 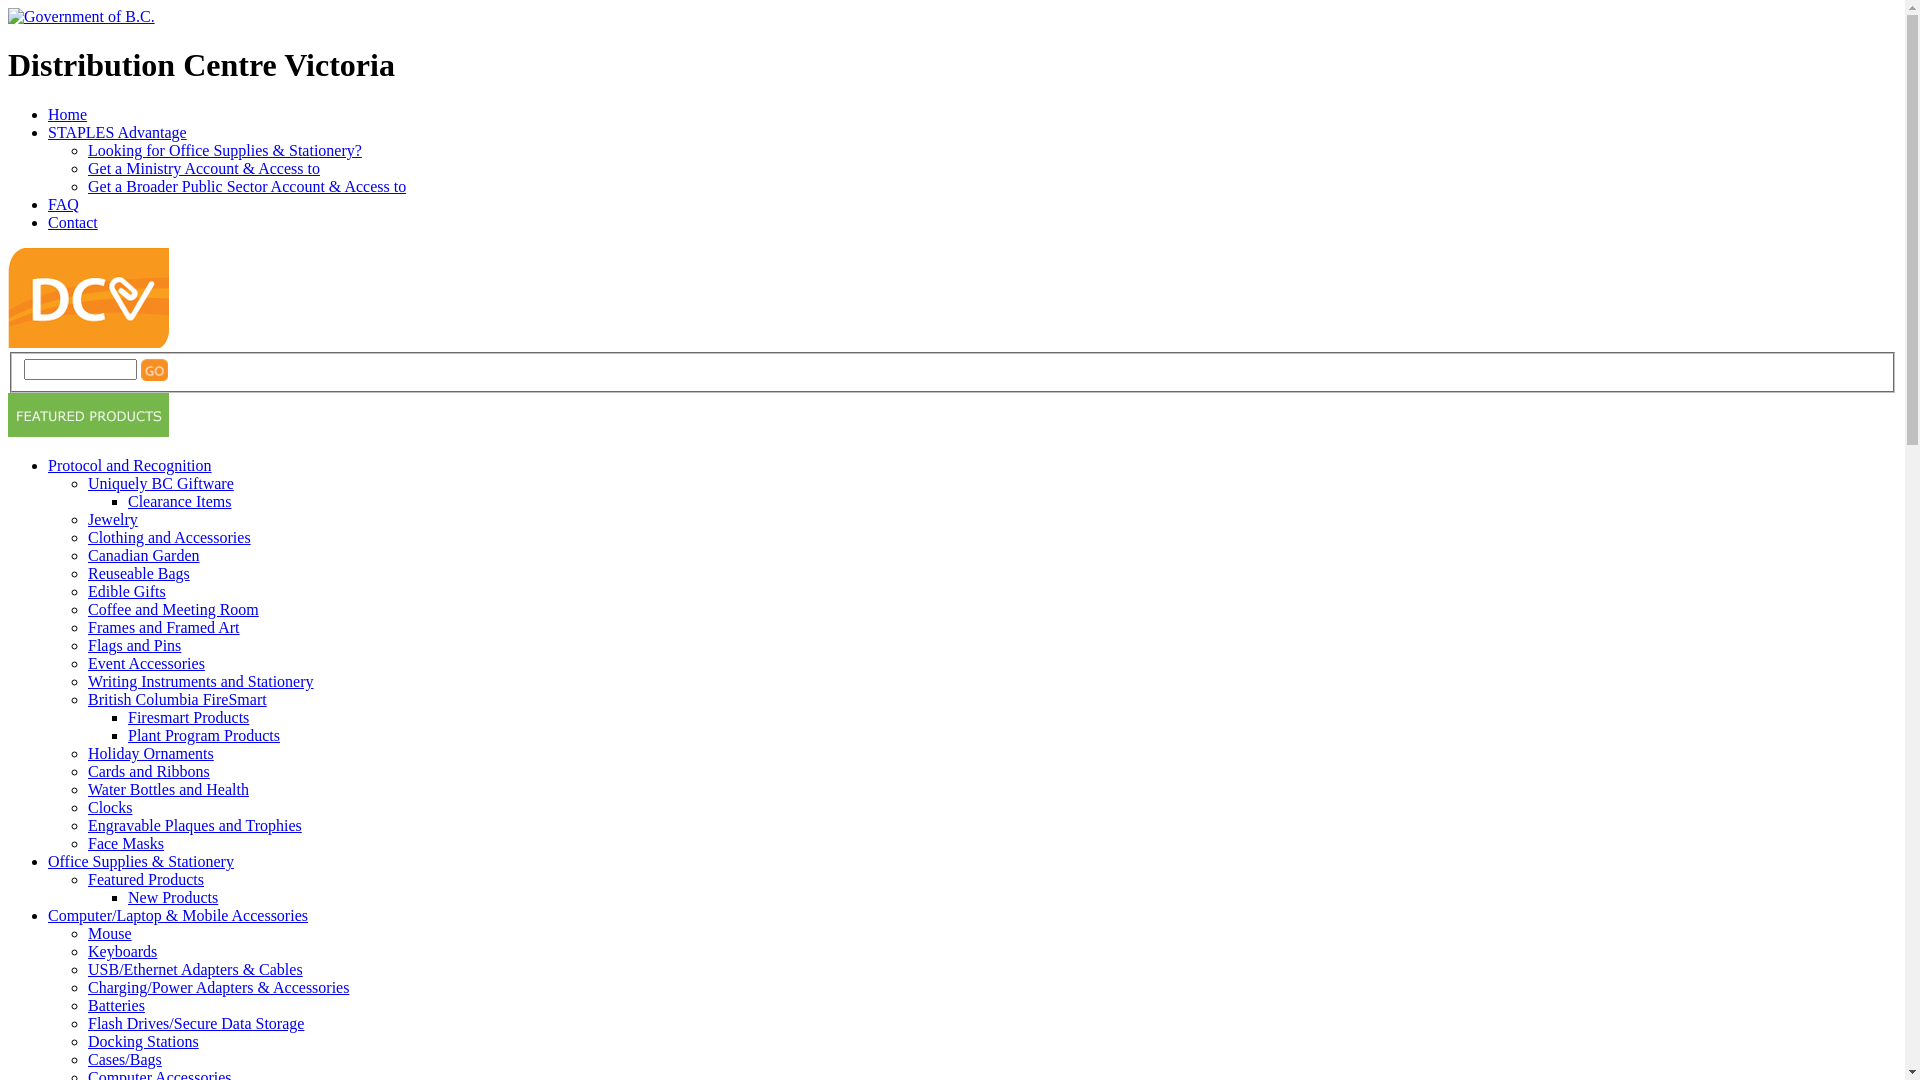 I want to click on Plant Program Products, so click(x=204, y=736).